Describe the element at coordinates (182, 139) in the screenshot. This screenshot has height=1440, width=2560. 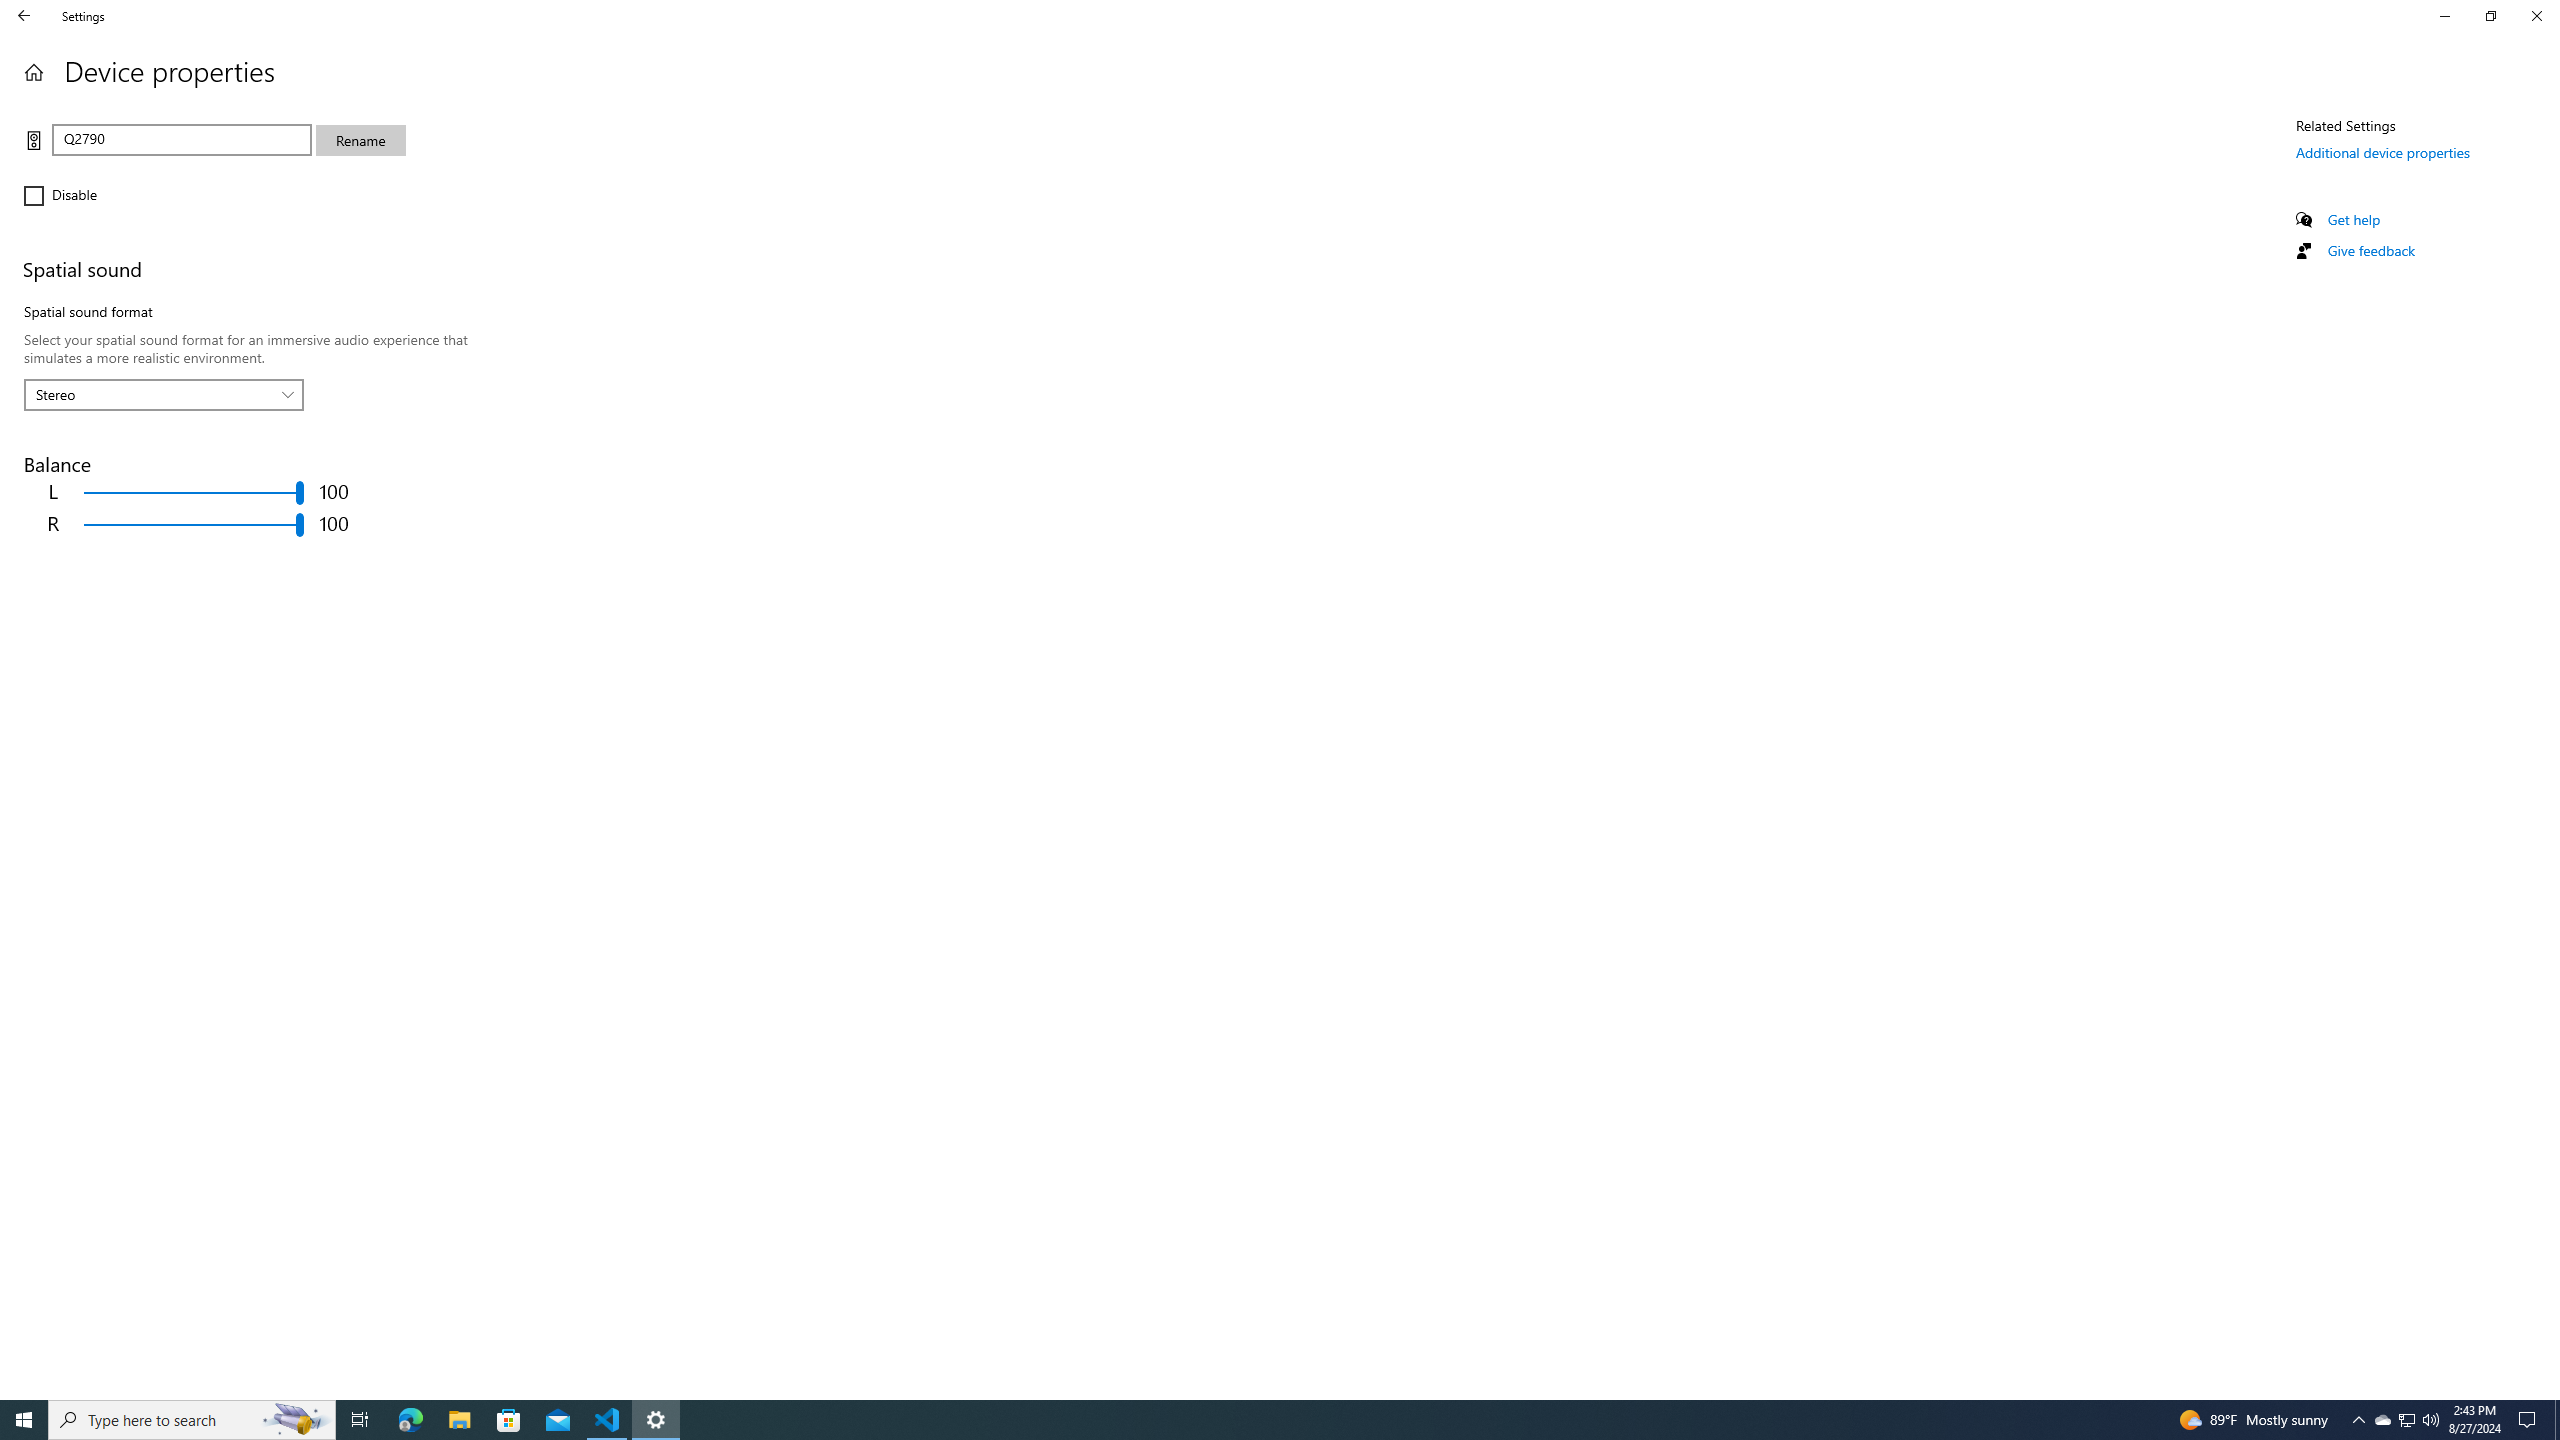
I see `Text box to change device name` at that location.